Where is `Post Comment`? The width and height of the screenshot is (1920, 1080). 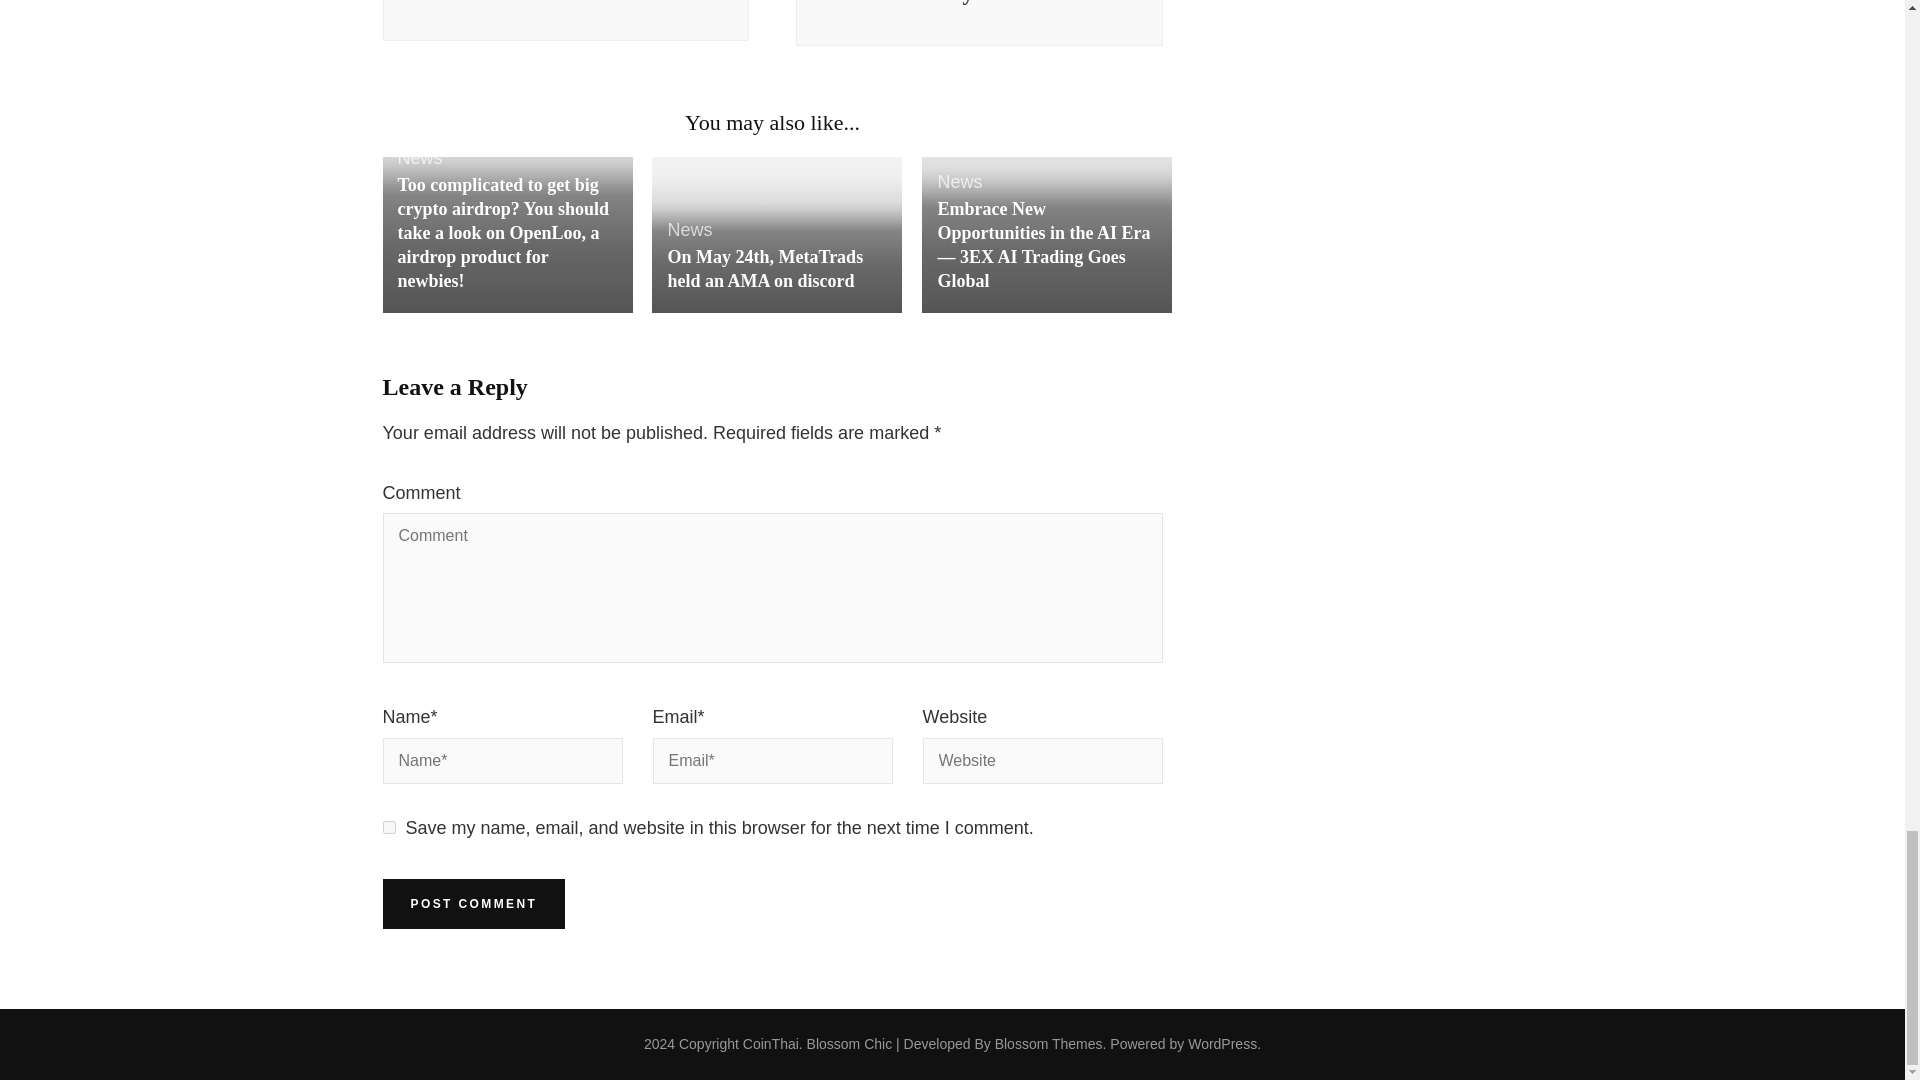
Post Comment is located at coordinates (473, 904).